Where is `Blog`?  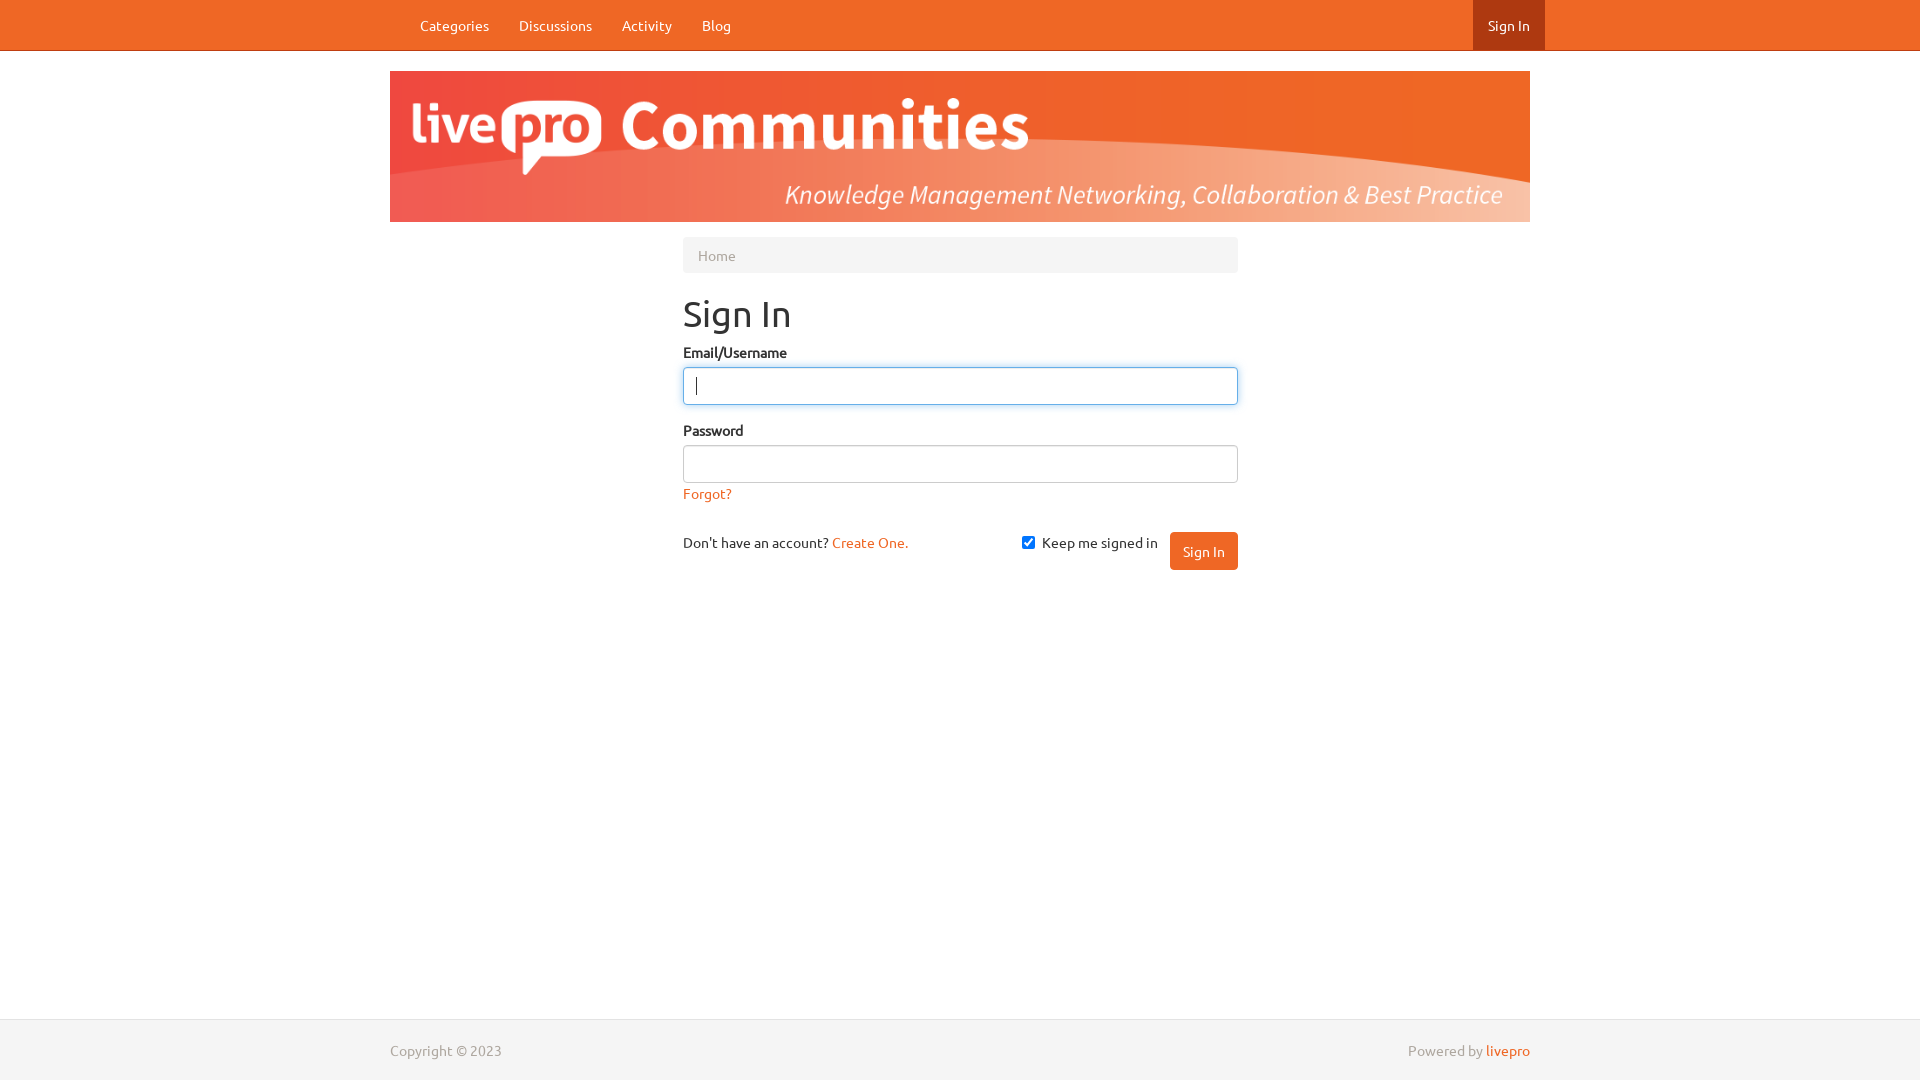 Blog is located at coordinates (716, 25).